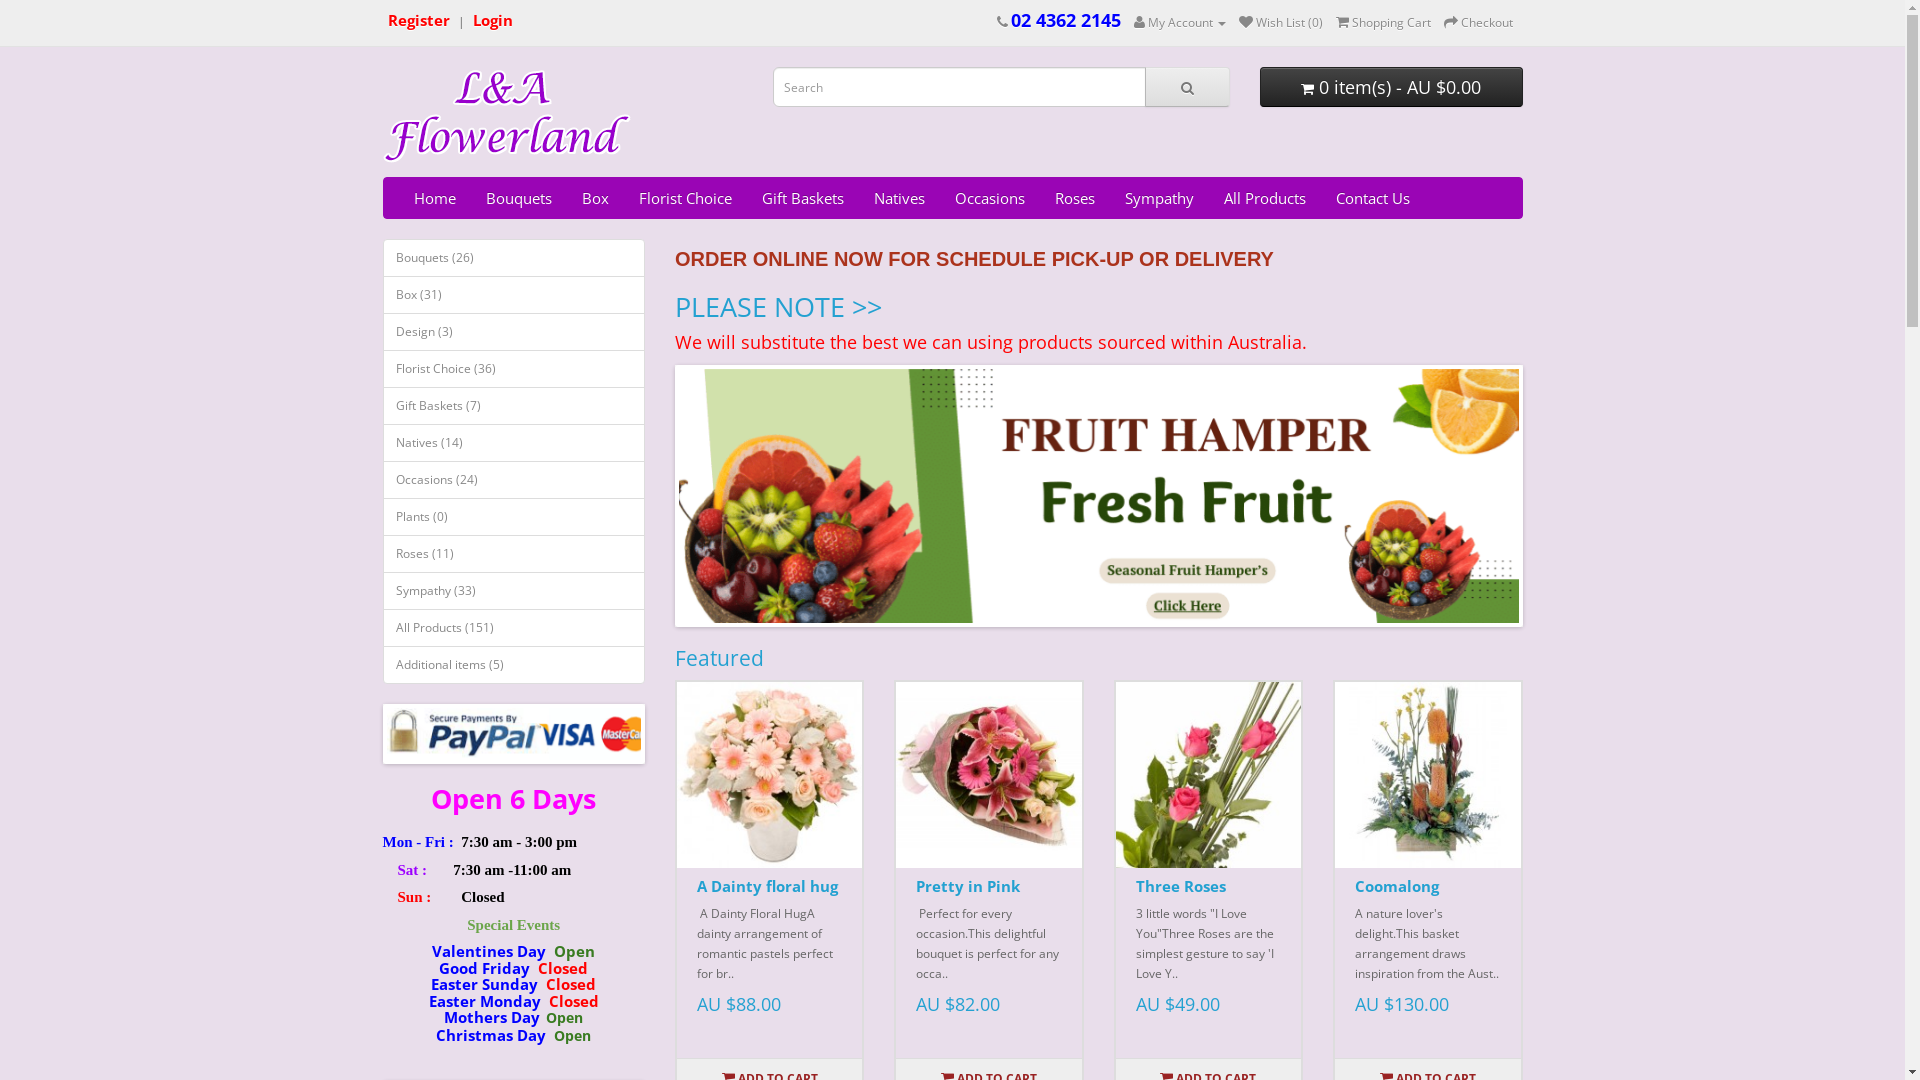  I want to click on Gift Baskets (7), so click(514, 406).